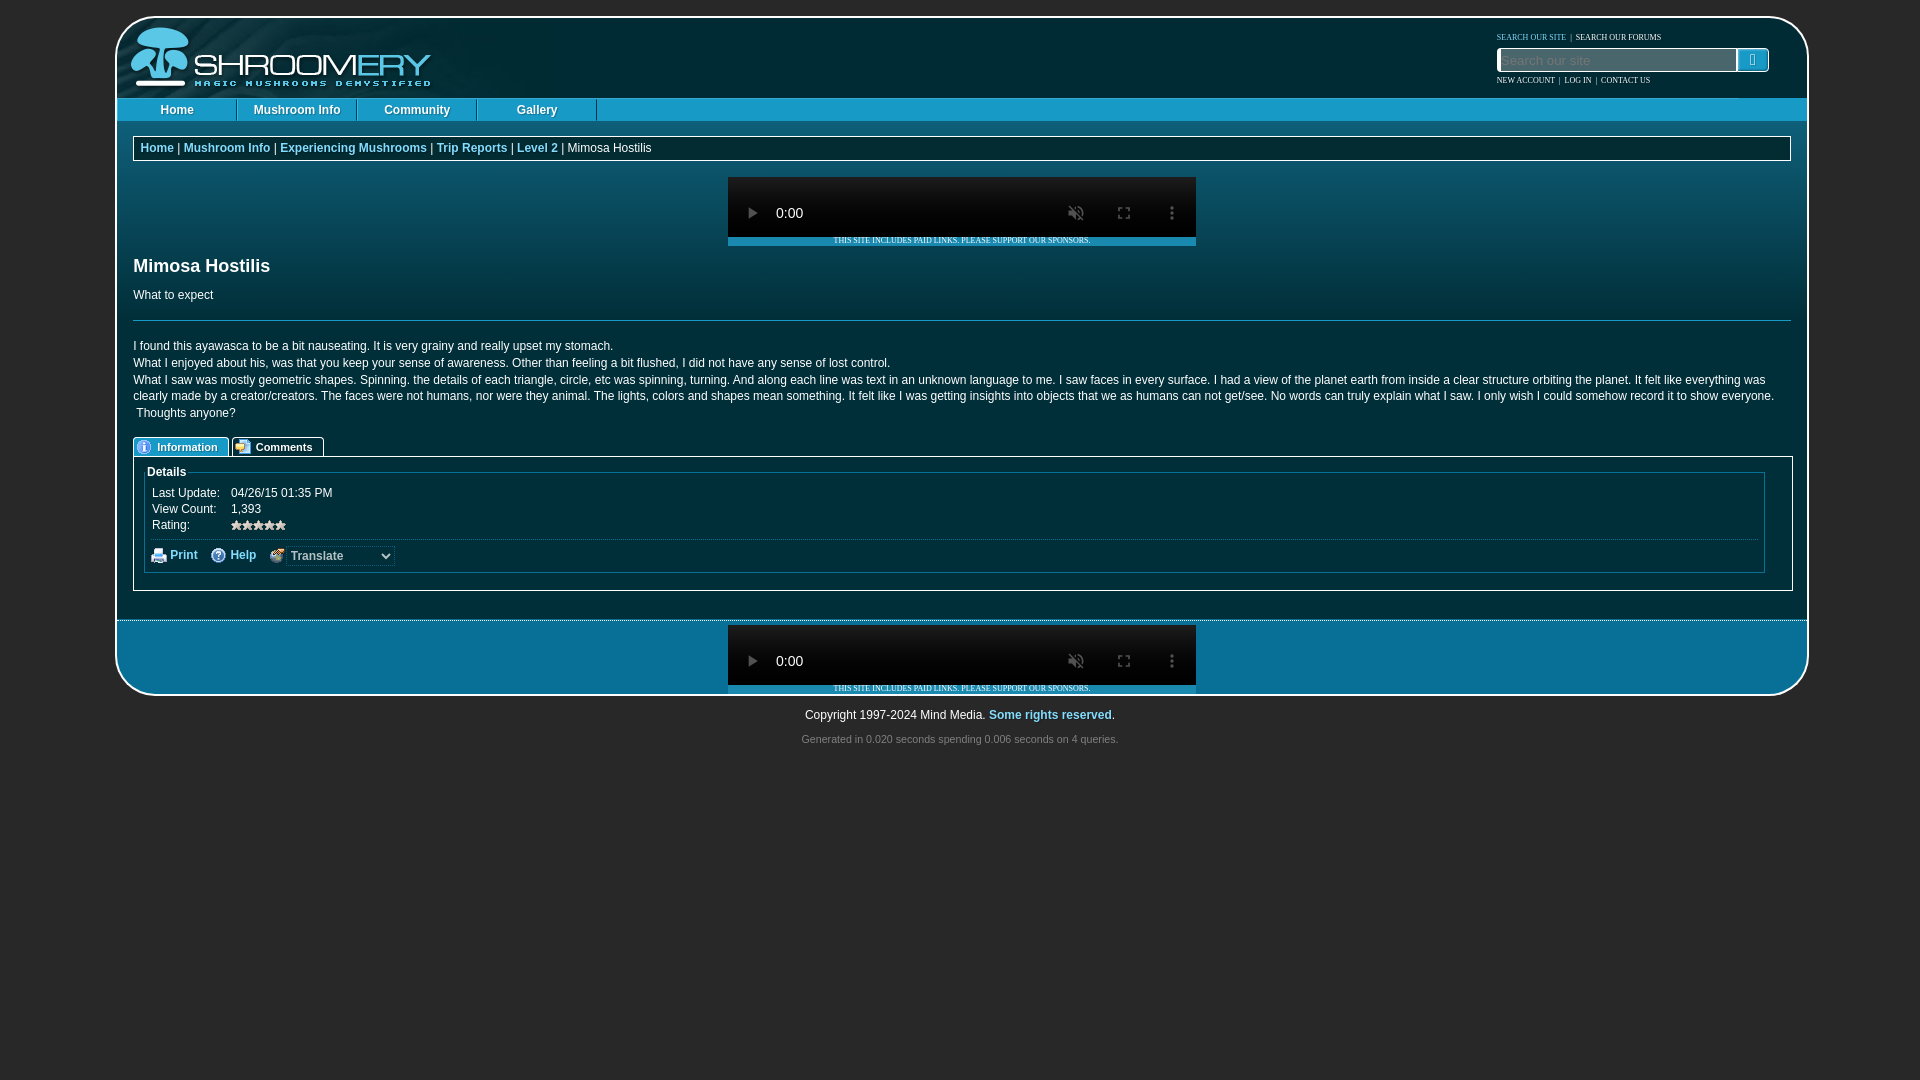  I want to click on Mushroom Info, so click(296, 110).